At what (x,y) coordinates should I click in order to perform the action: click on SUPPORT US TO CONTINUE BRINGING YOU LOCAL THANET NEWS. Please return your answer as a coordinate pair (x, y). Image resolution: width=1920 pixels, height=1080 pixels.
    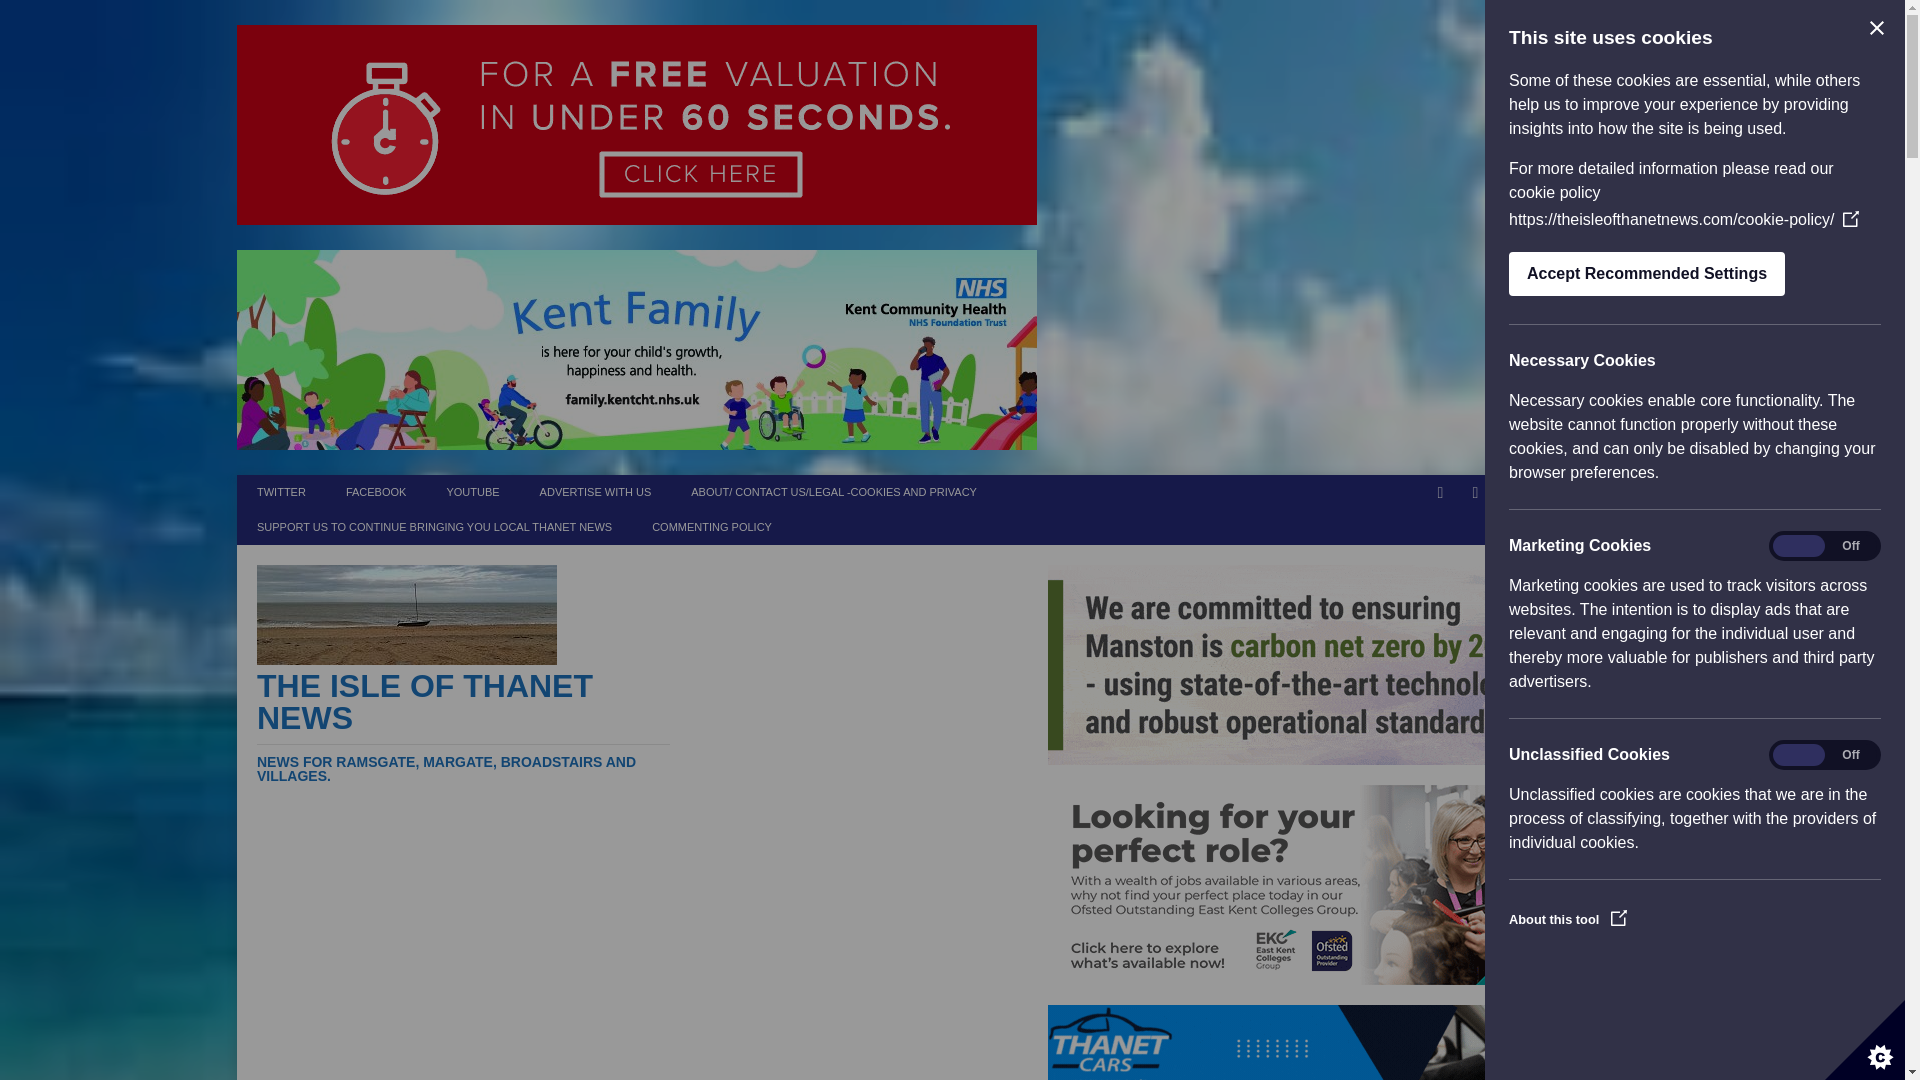
    Looking at the image, I should click on (434, 527).